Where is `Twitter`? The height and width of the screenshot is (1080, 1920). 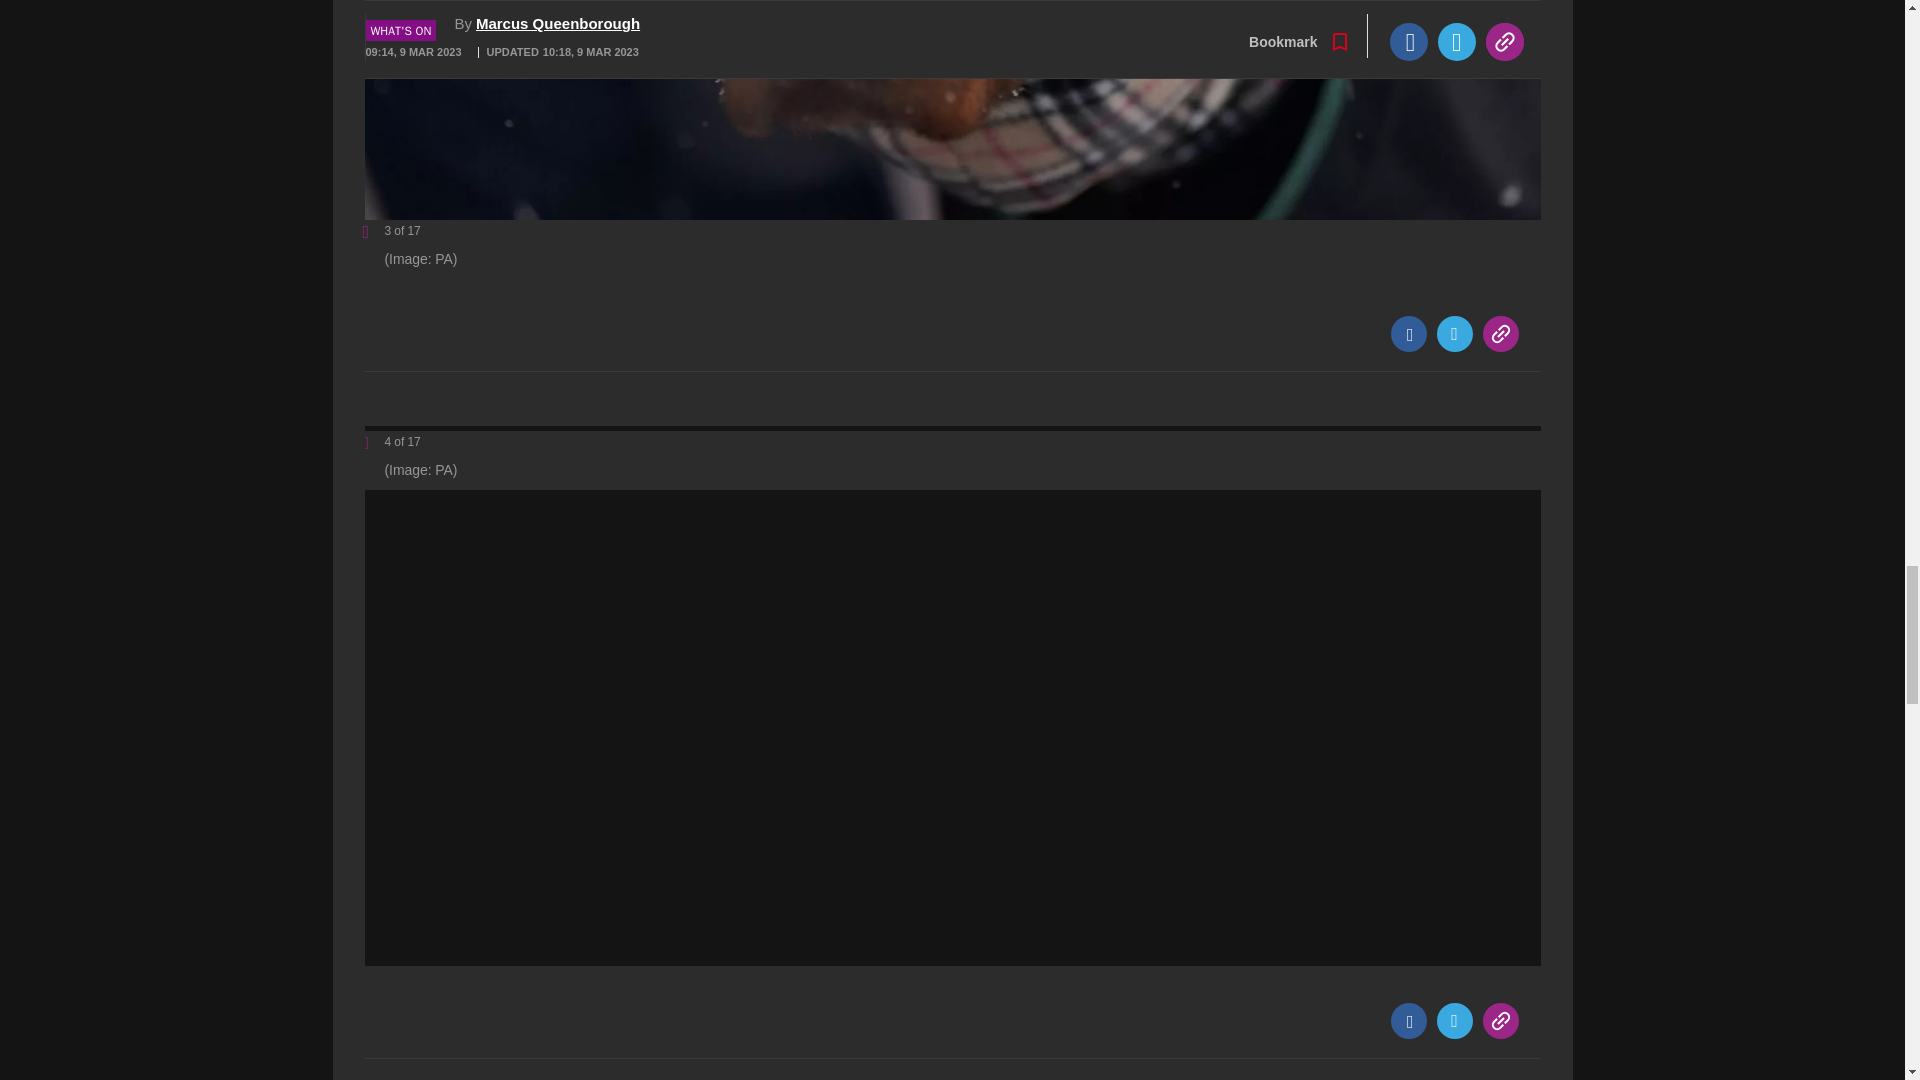 Twitter is located at coordinates (1454, 1020).